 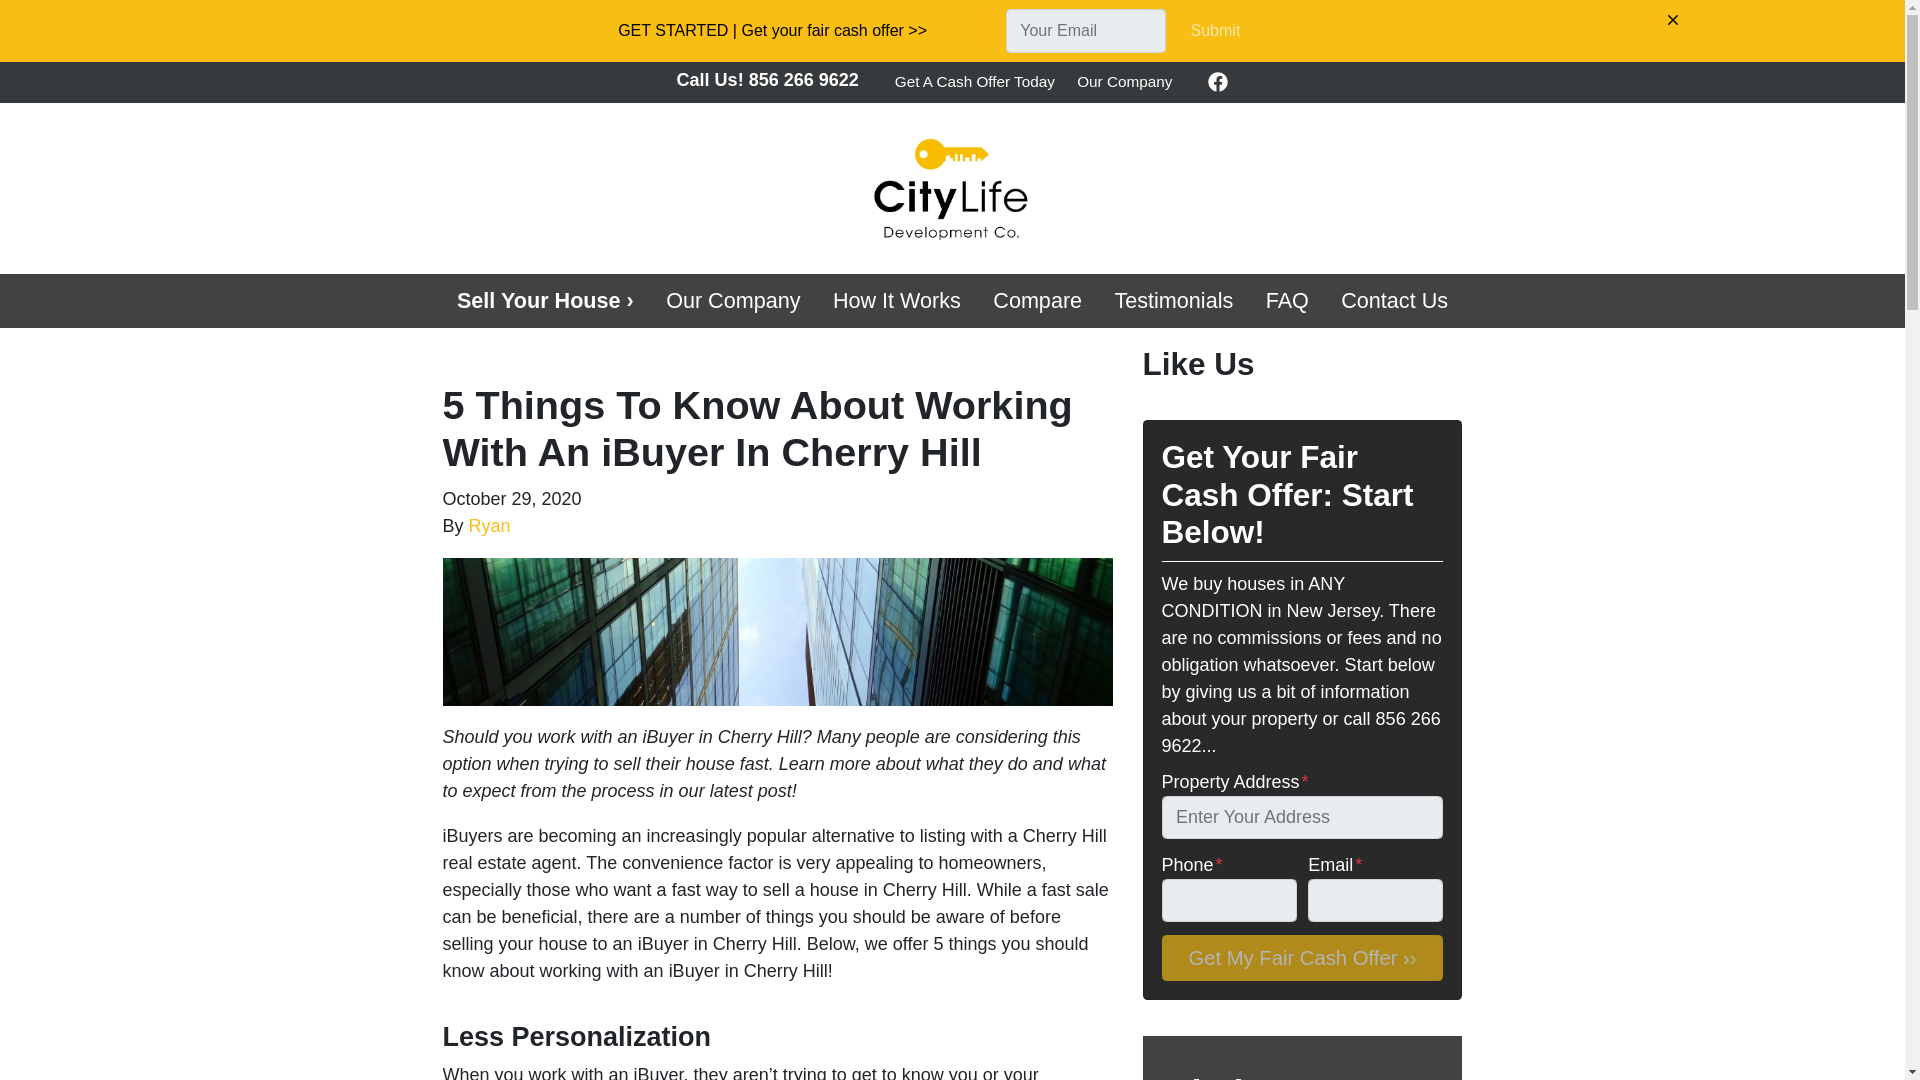 I want to click on Our Company, so click(x=734, y=301).